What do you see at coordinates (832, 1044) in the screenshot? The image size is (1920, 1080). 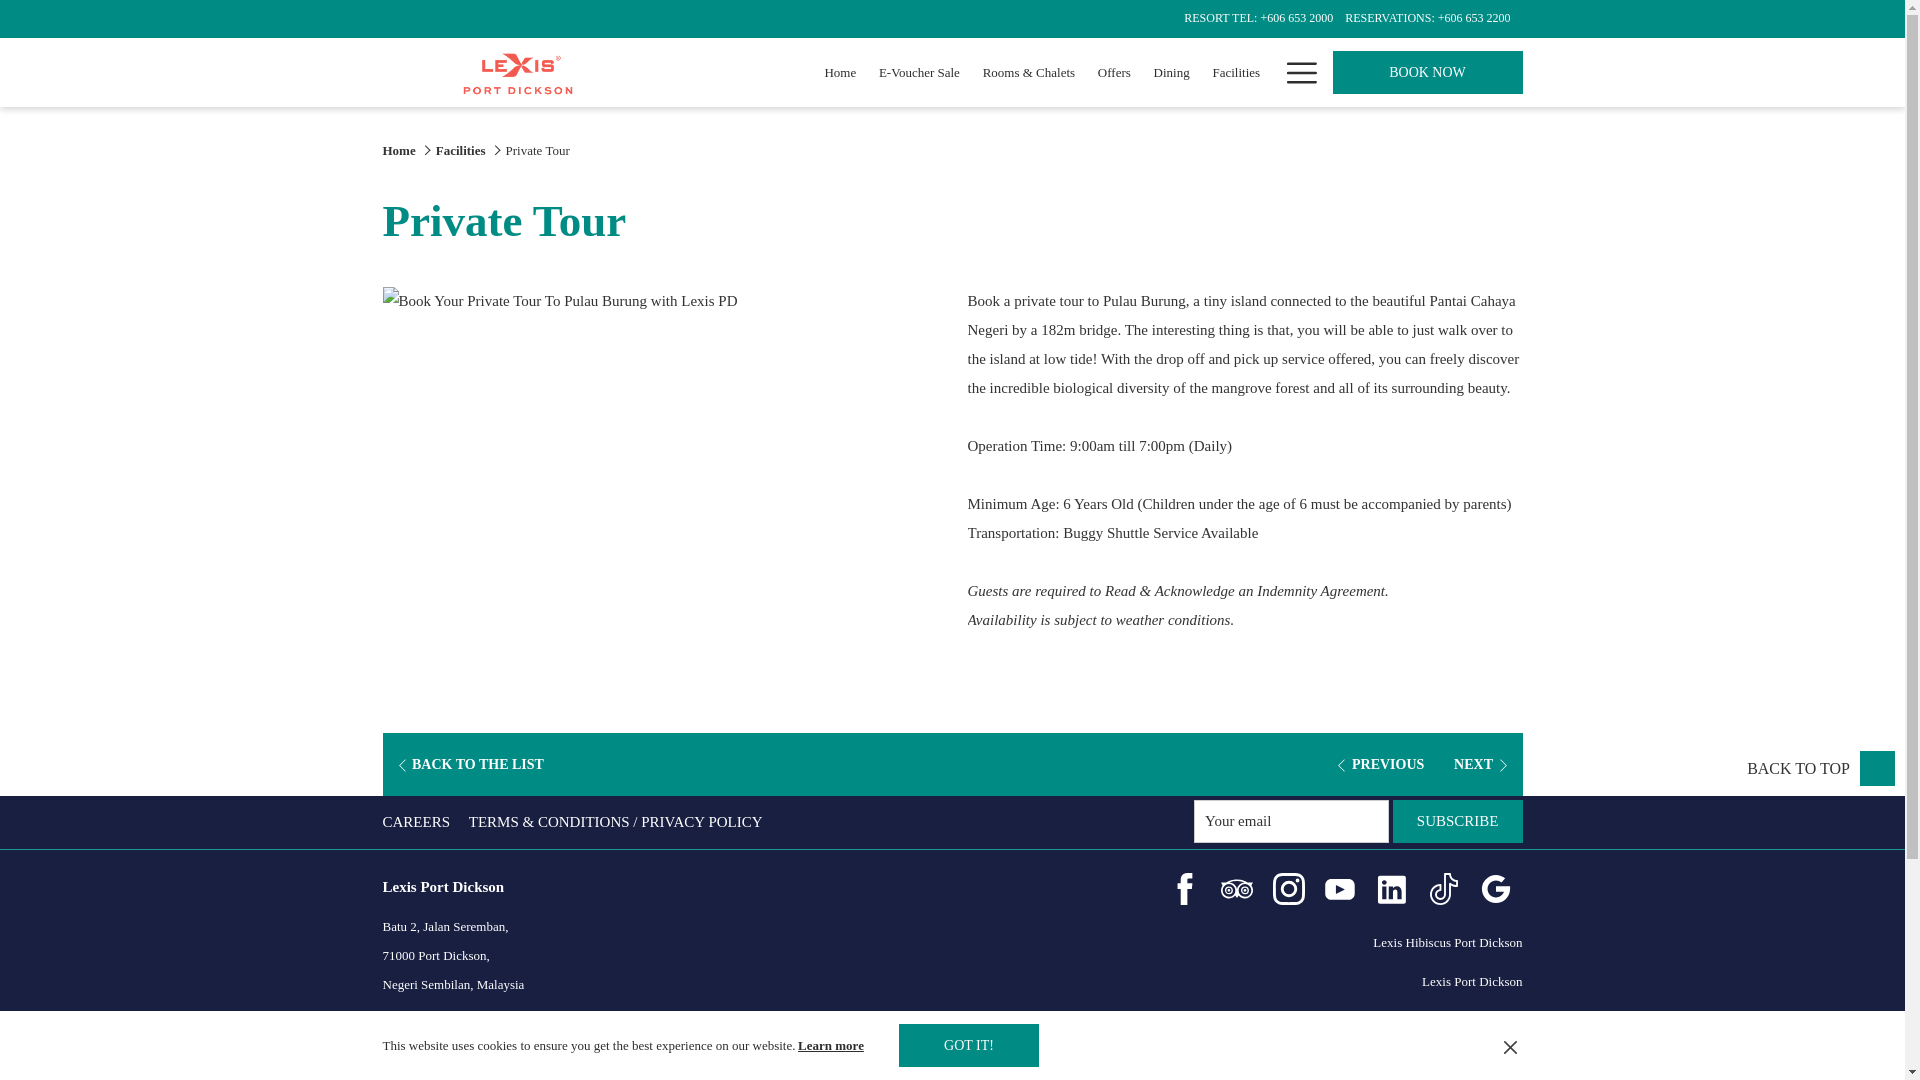 I see `Learn more` at bounding box center [832, 1044].